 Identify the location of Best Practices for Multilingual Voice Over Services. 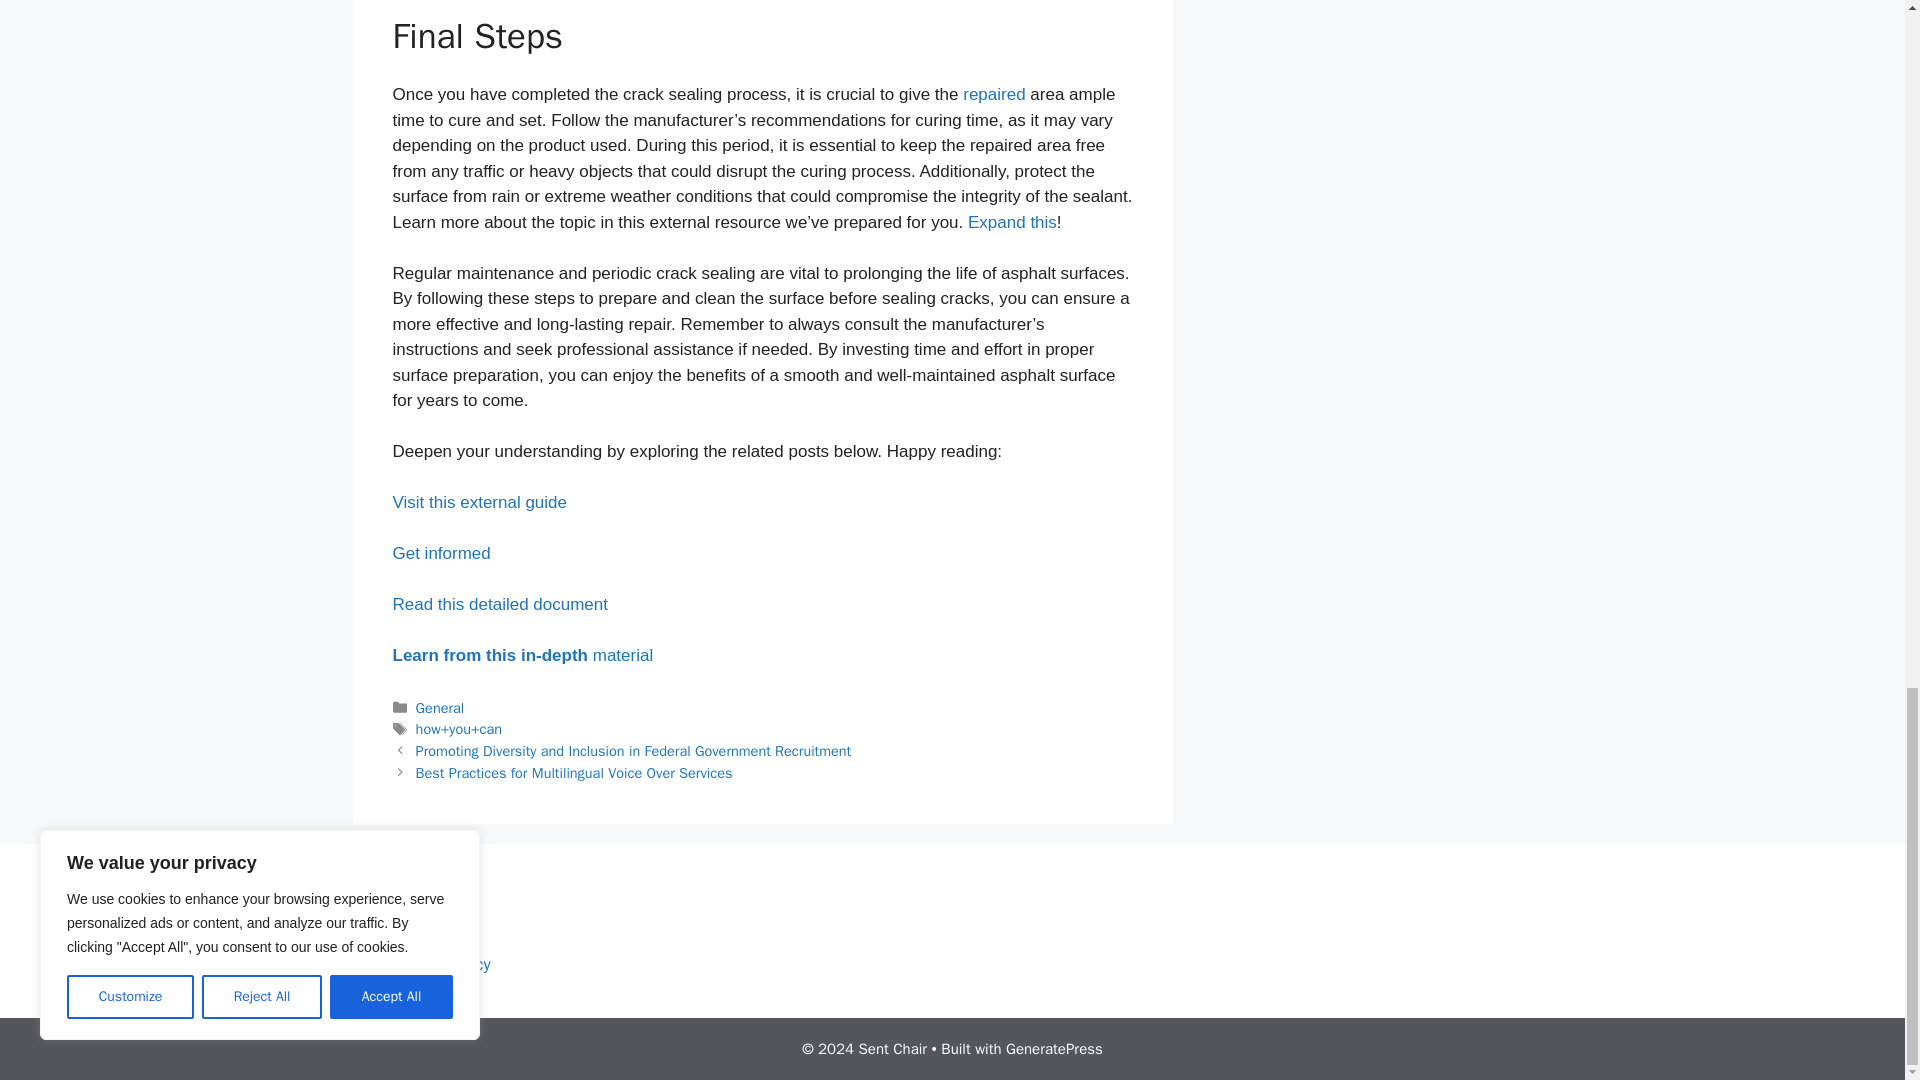
(574, 772).